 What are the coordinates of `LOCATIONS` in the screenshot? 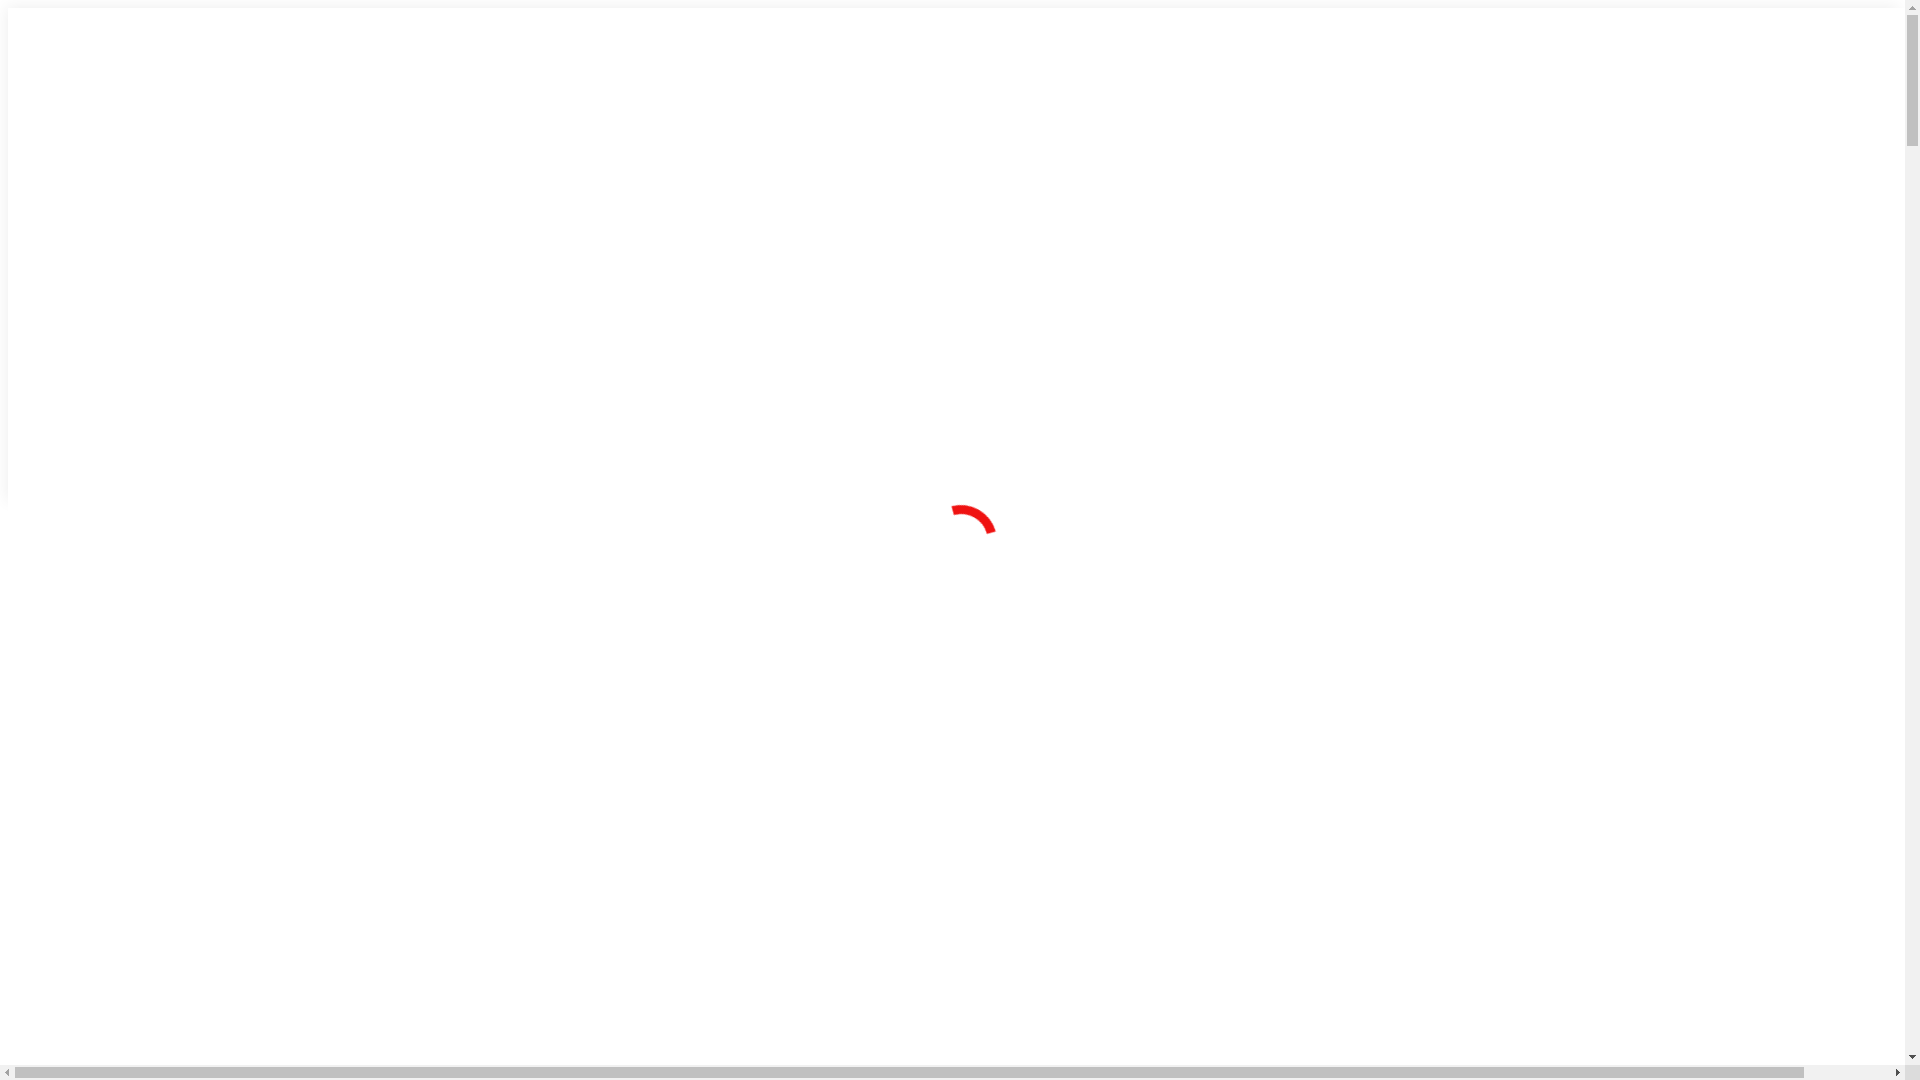 It's located at (1086, 88).